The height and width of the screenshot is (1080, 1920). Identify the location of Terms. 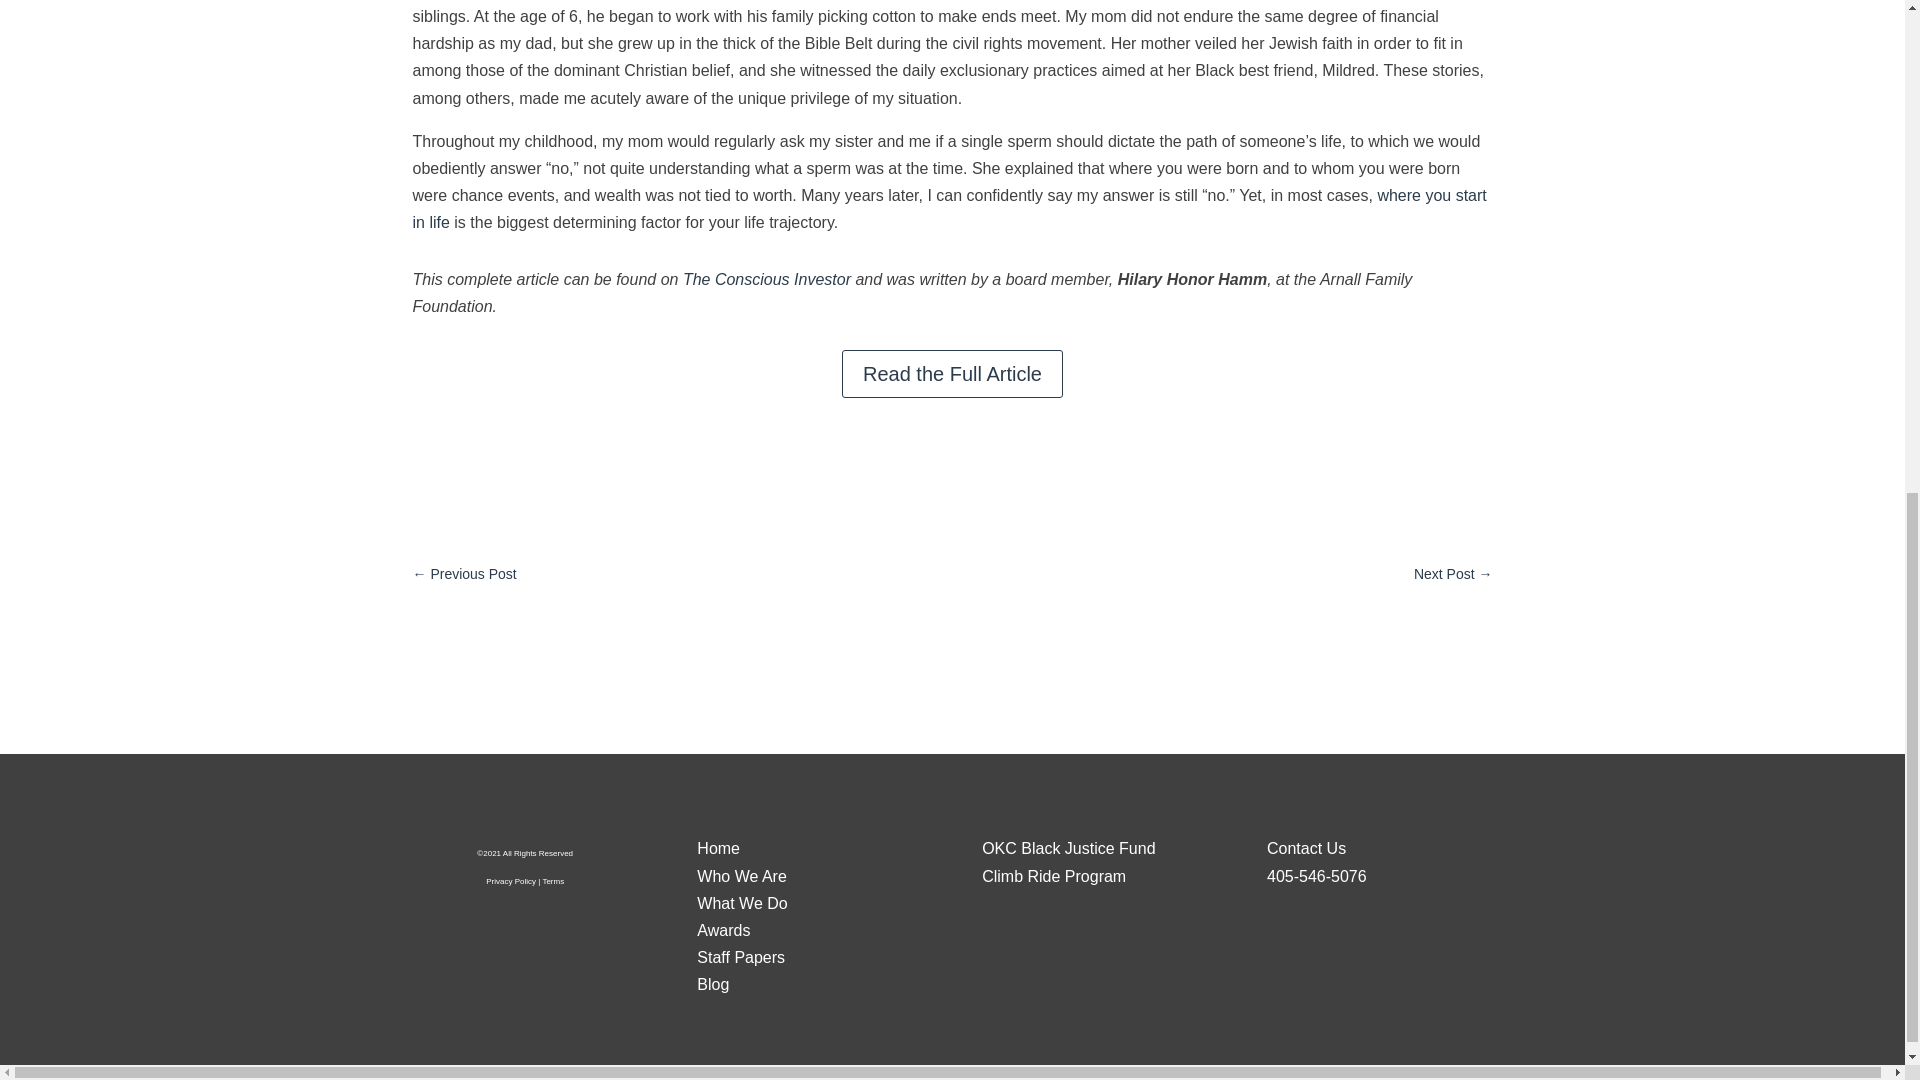
(552, 880).